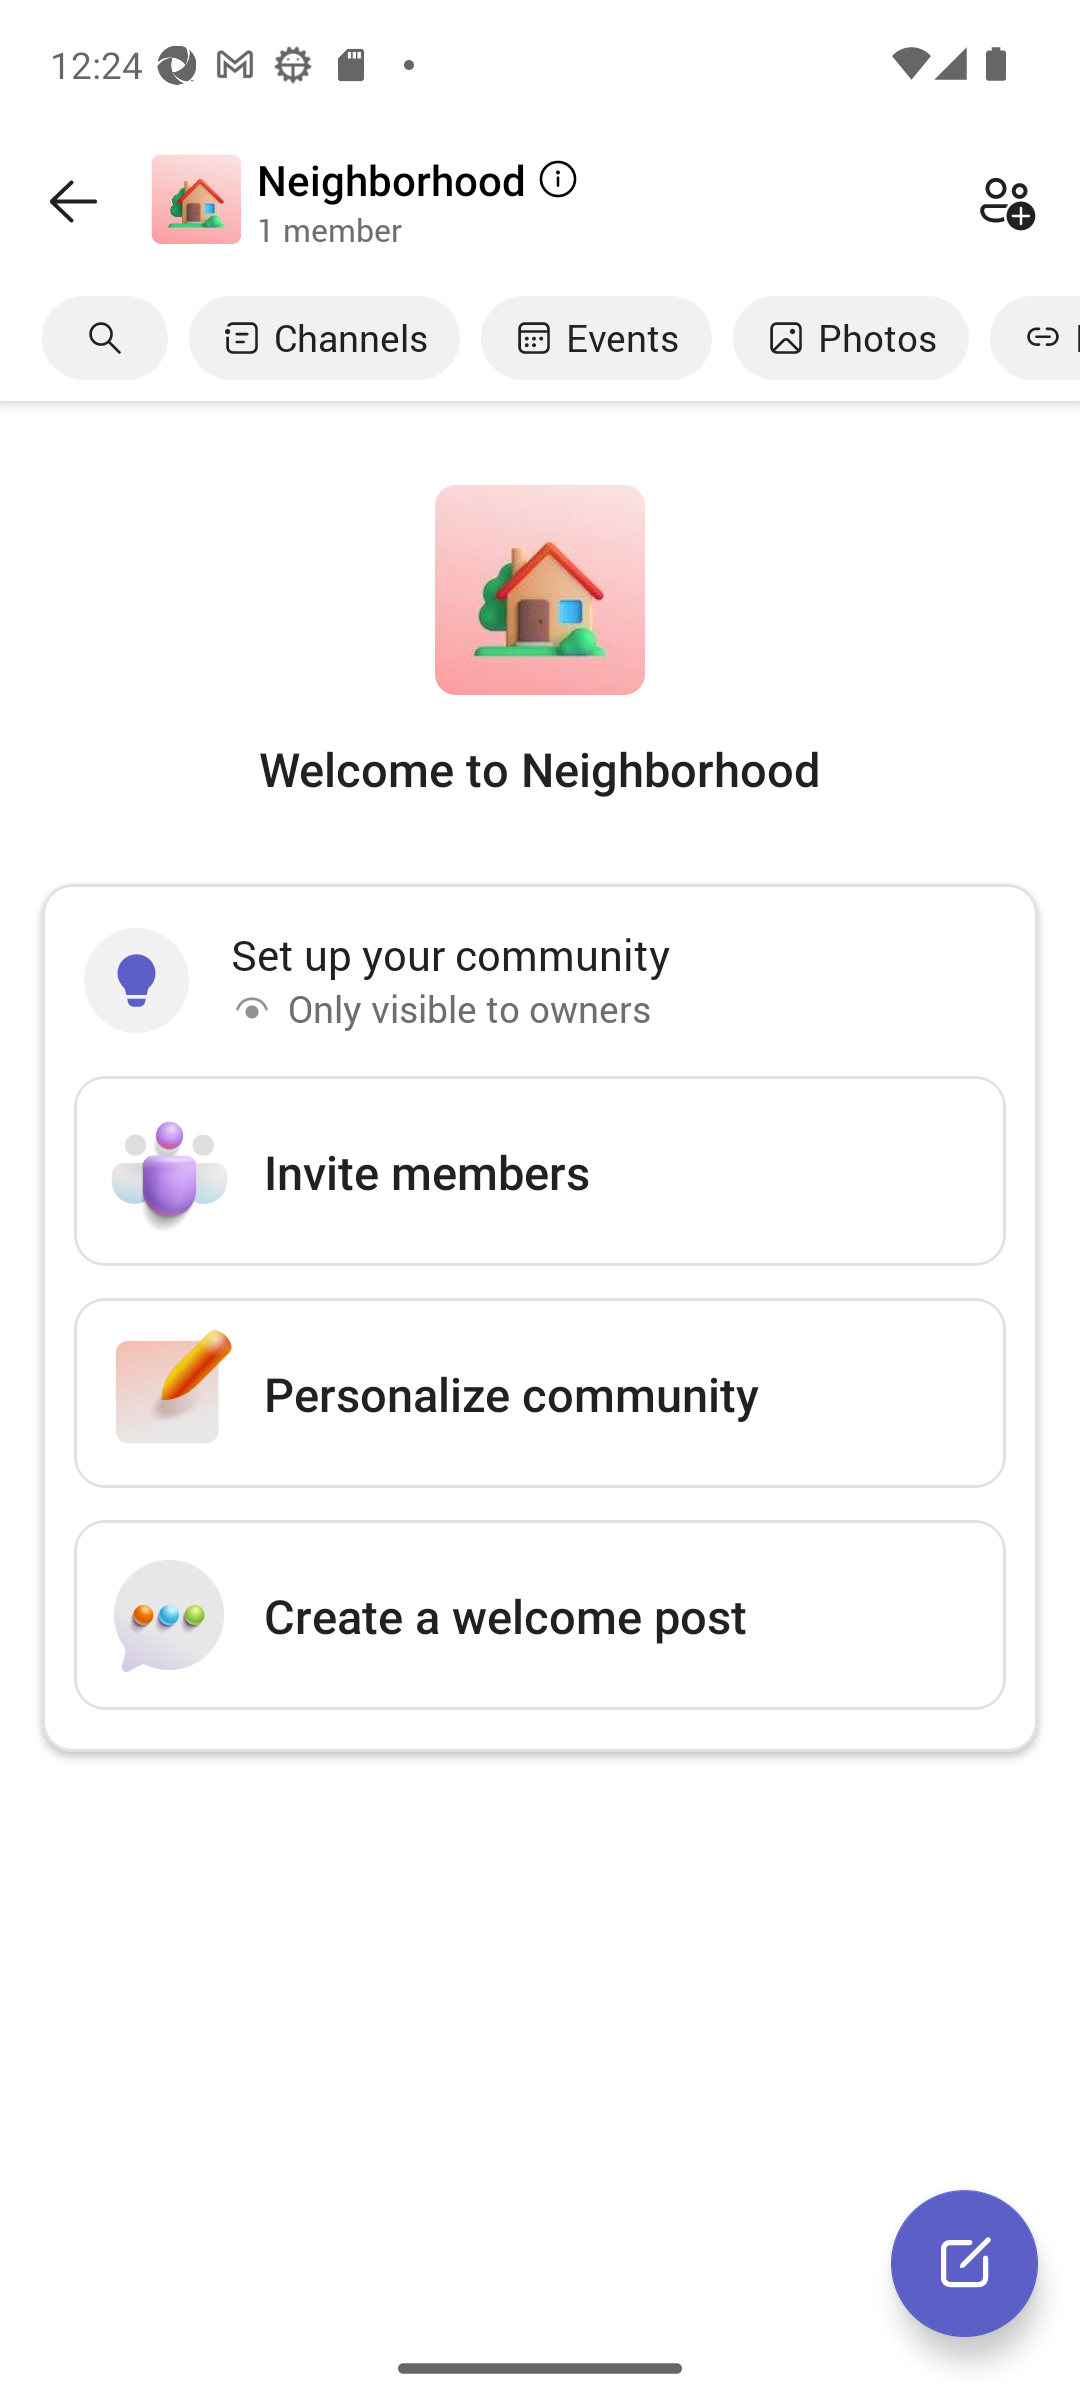 The image size is (1080, 2400). I want to click on Channels tab, 2 of 6 Channels, so click(324, 337).